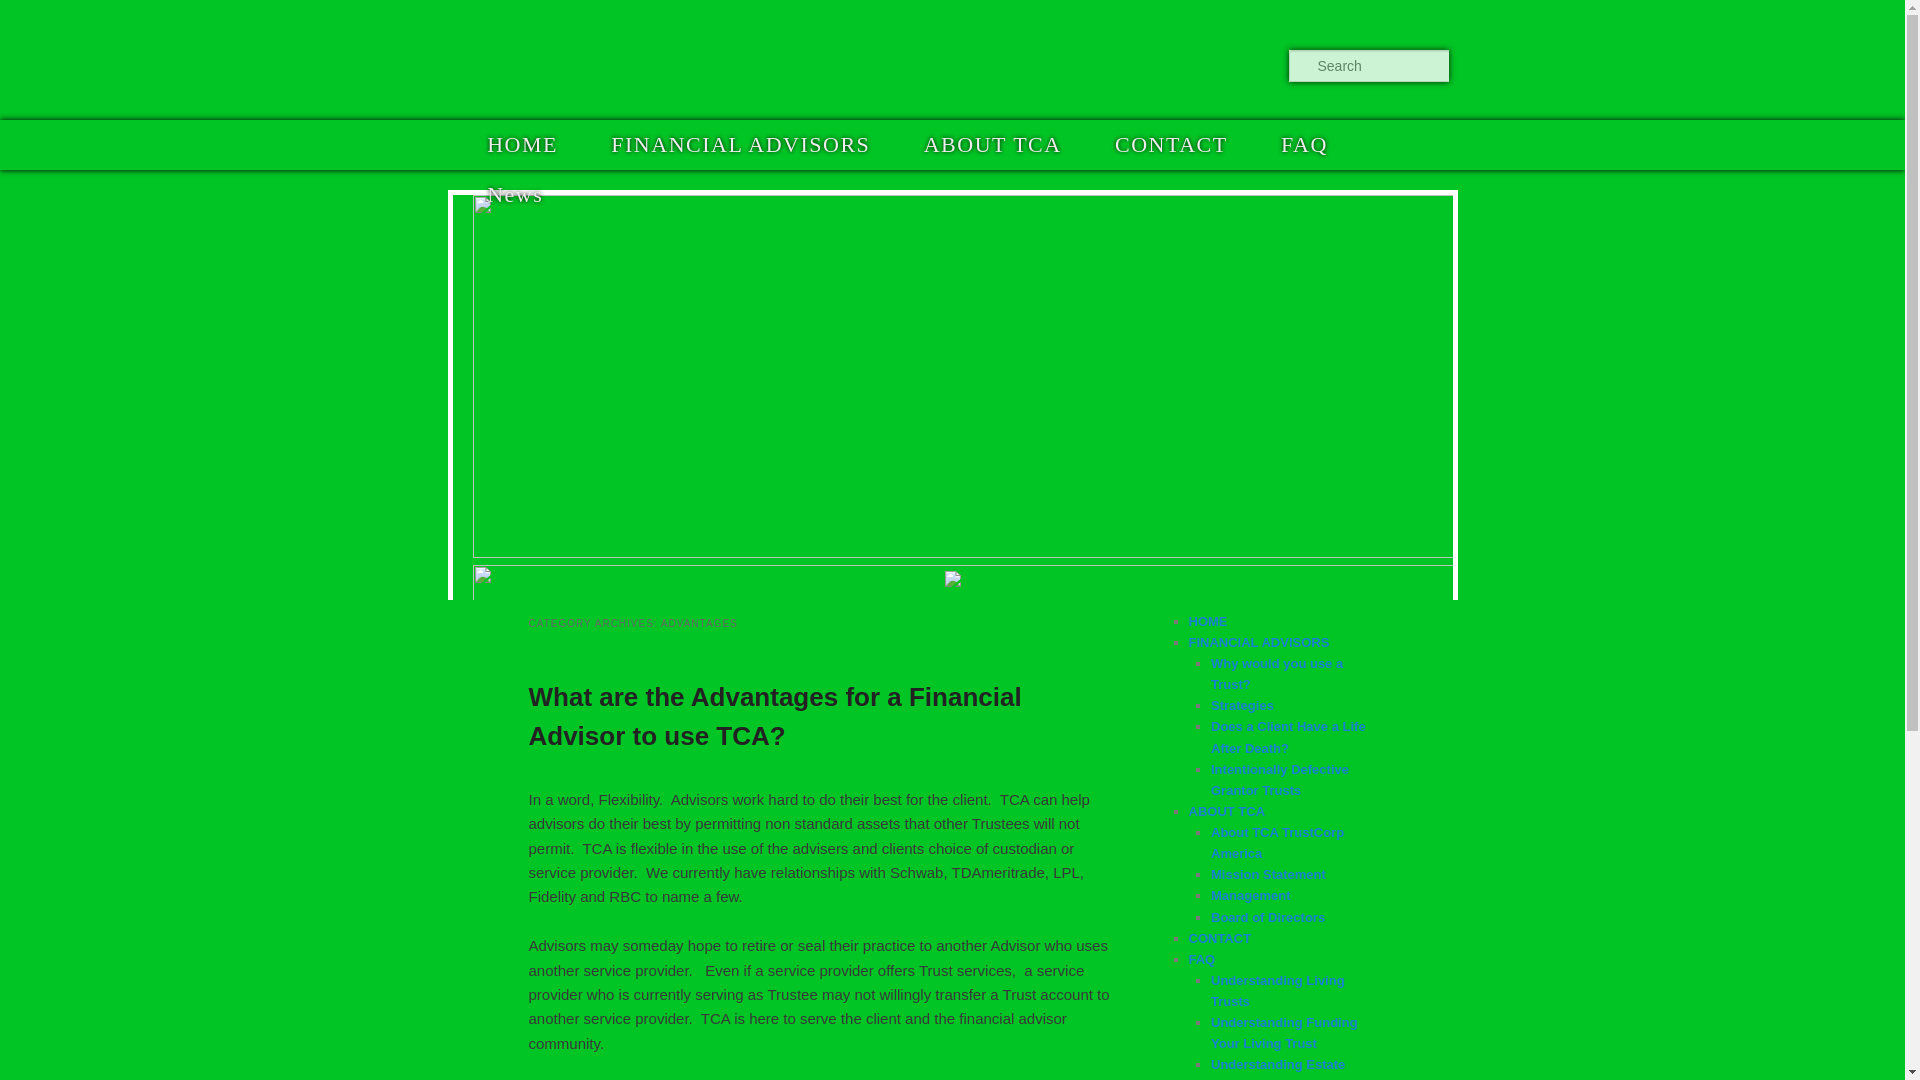 This screenshot has width=1920, height=1080. What do you see at coordinates (584, 144) in the screenshot?
I see `Skip to primary content` at bounding box center [584, 144].